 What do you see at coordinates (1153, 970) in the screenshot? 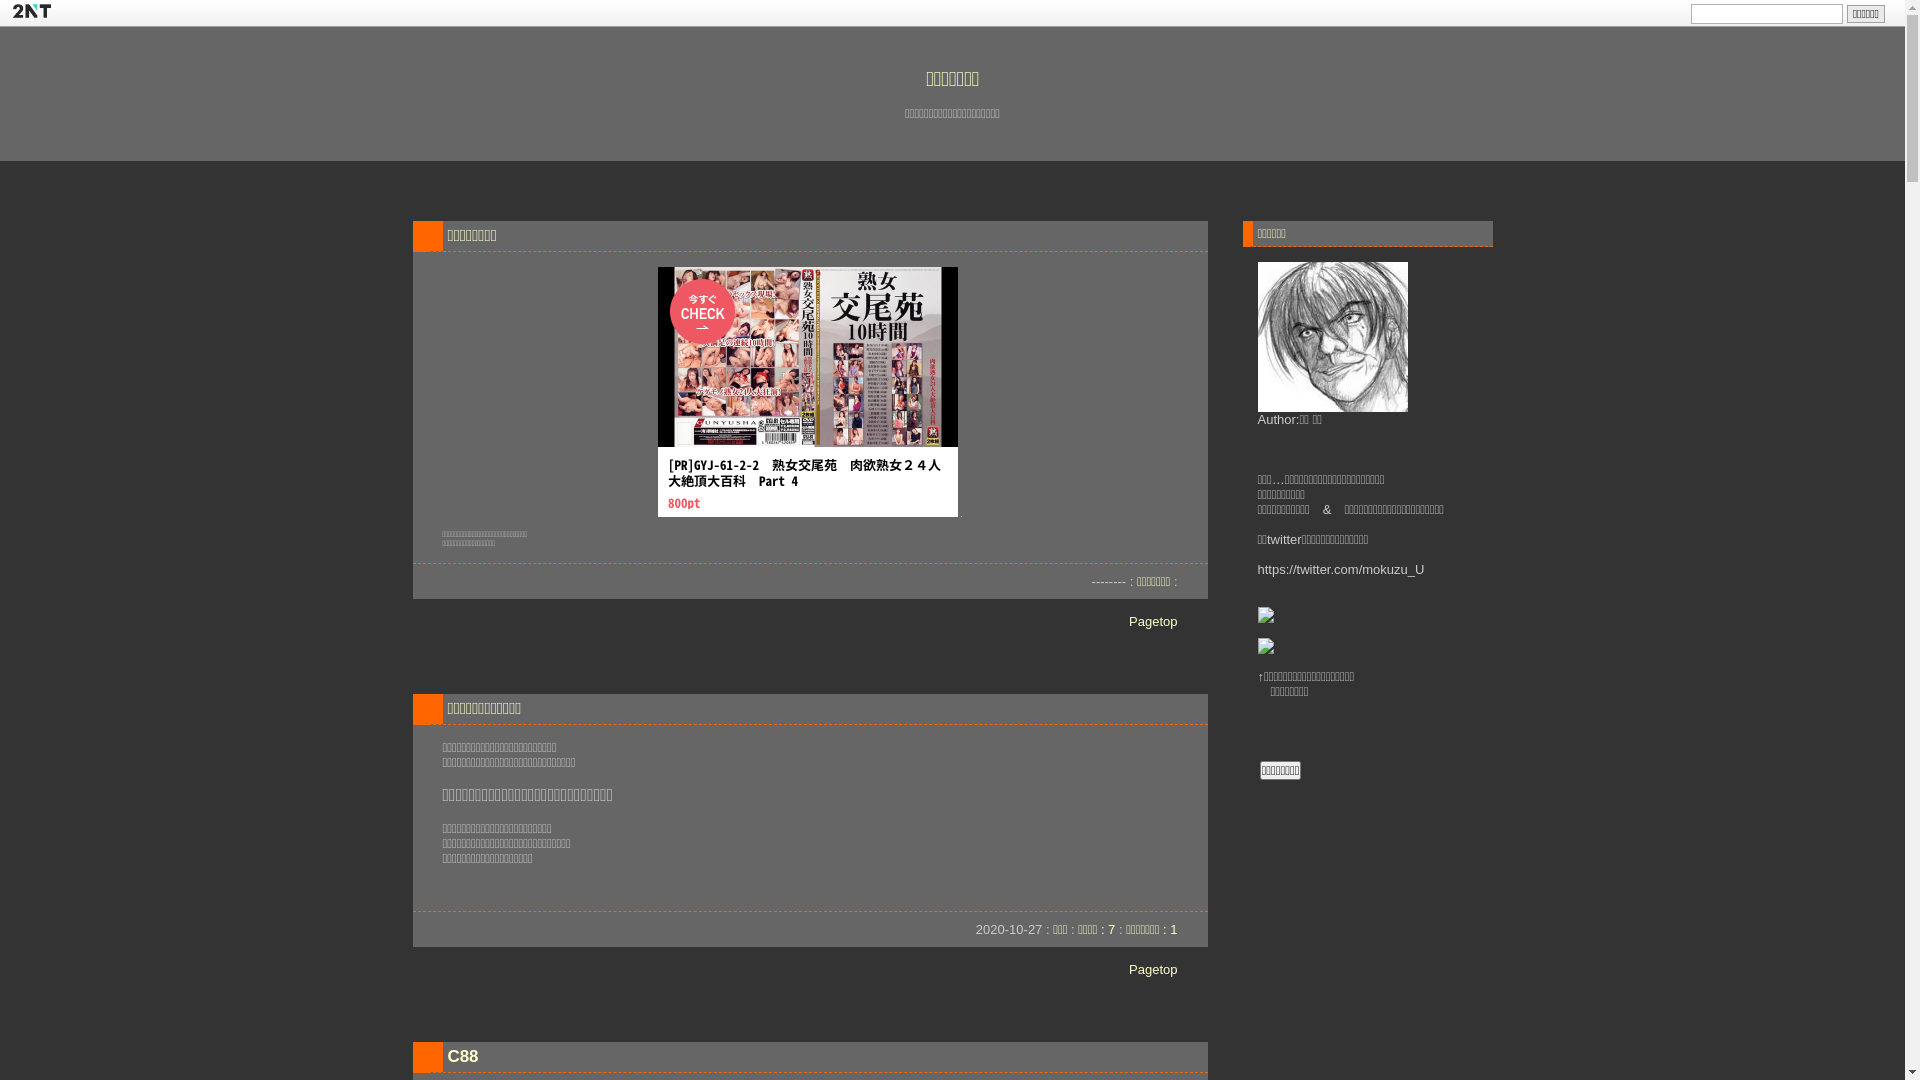
I see `Pagetop` at bounding box center [1153, 970].